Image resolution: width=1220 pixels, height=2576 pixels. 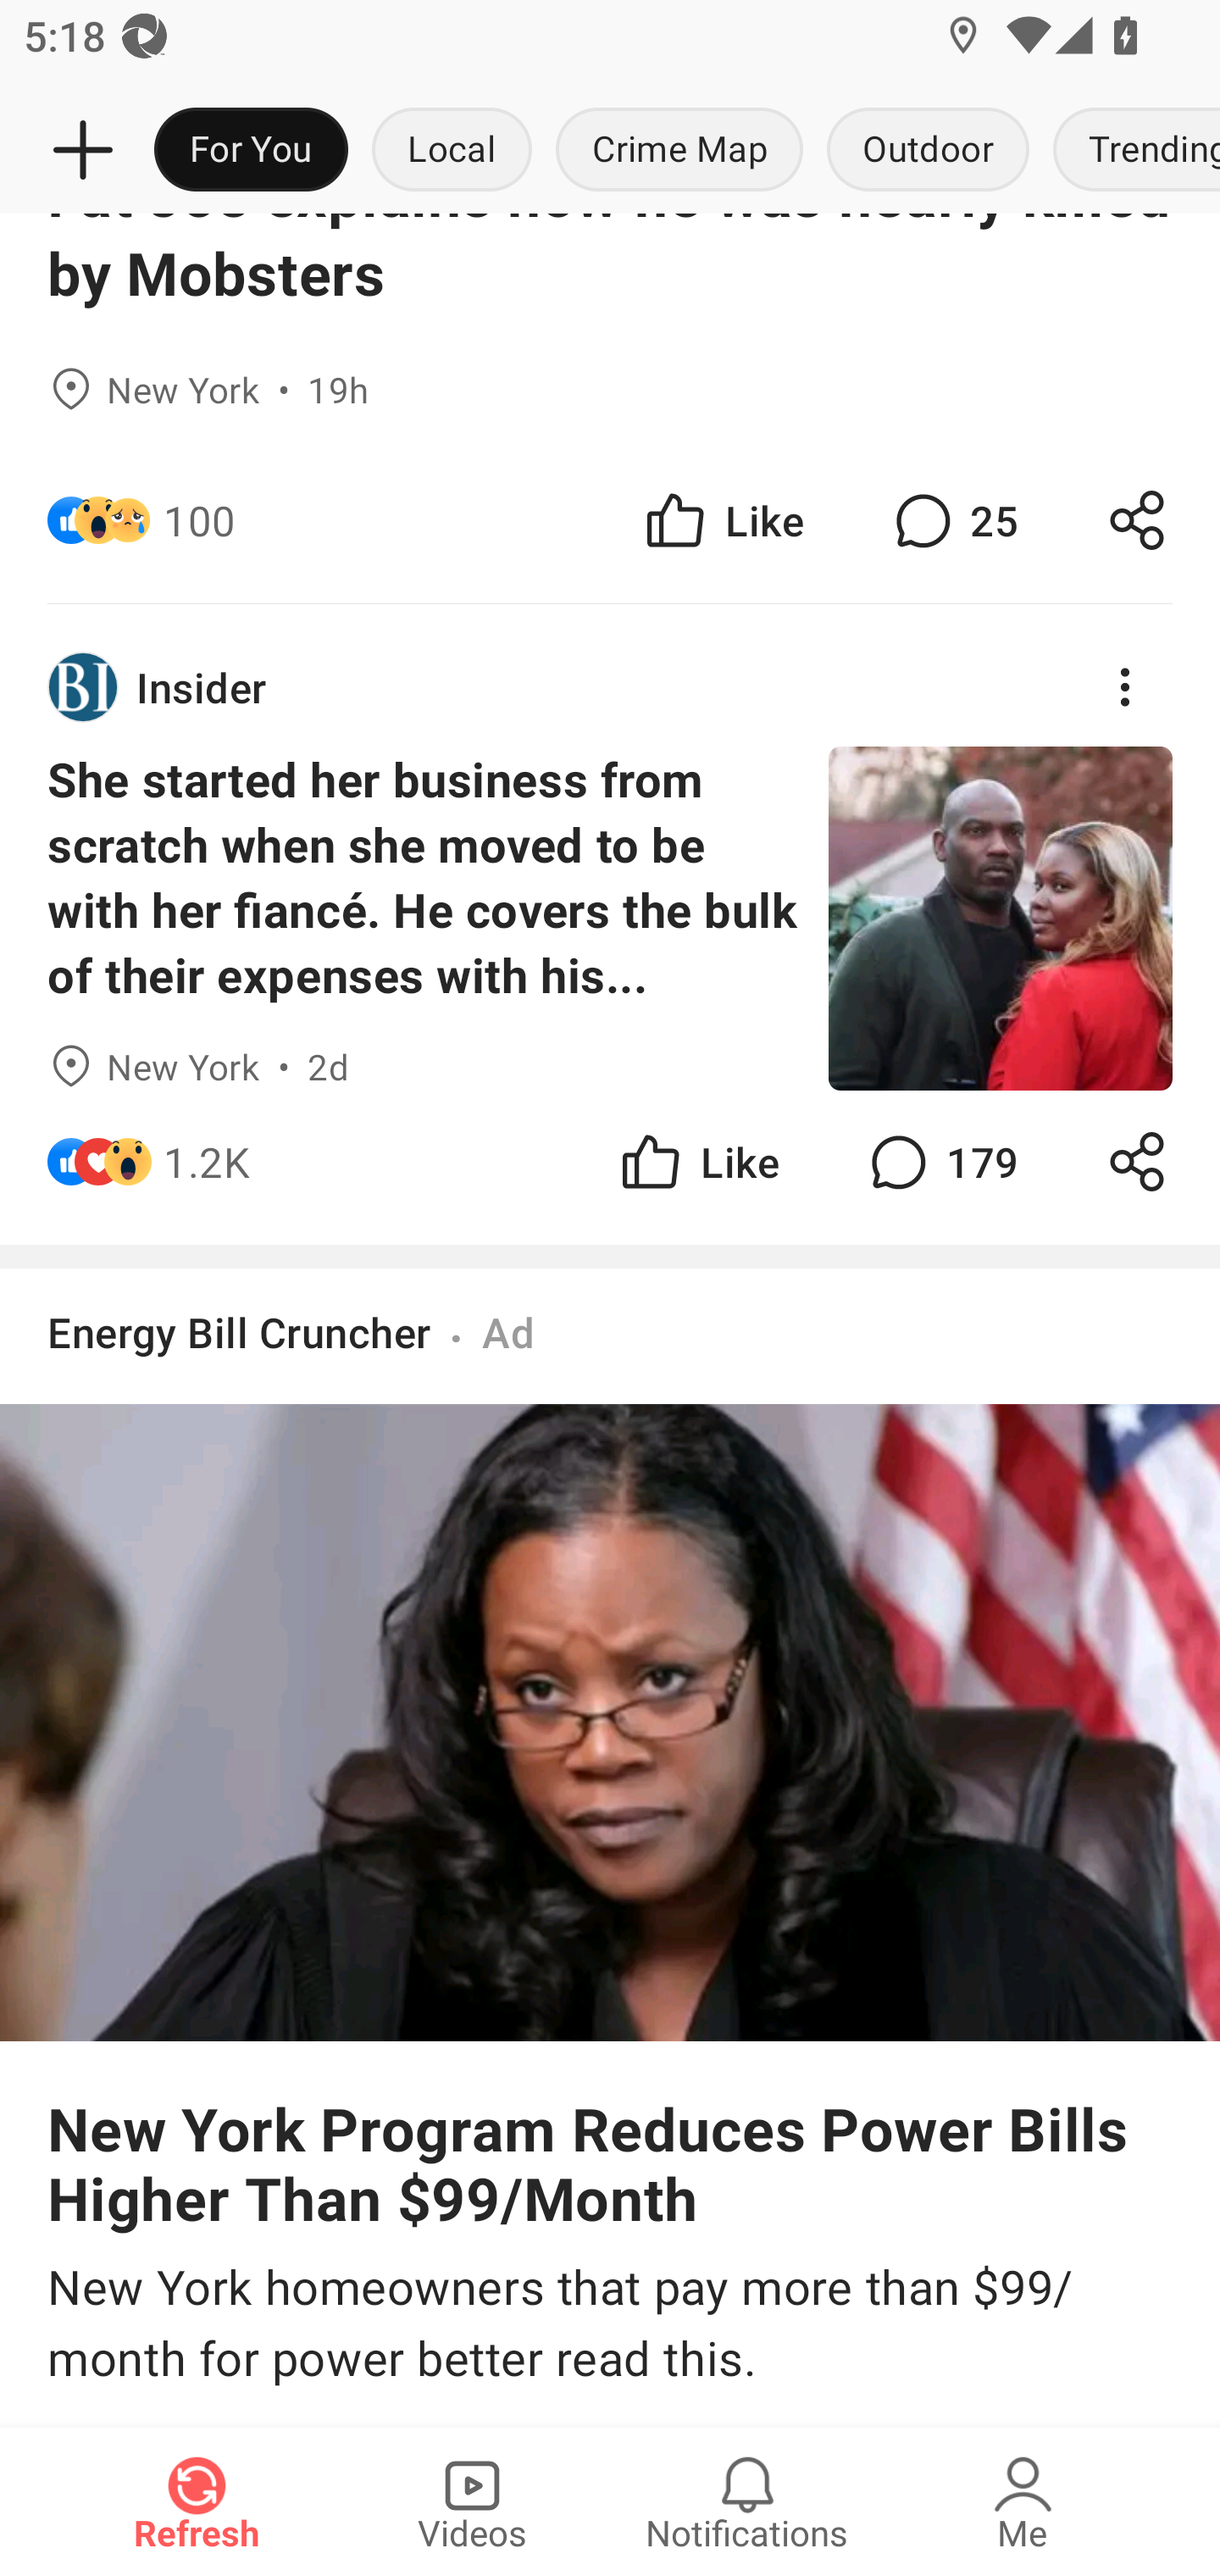 I want to click on 25, so click(x=952, y=520).